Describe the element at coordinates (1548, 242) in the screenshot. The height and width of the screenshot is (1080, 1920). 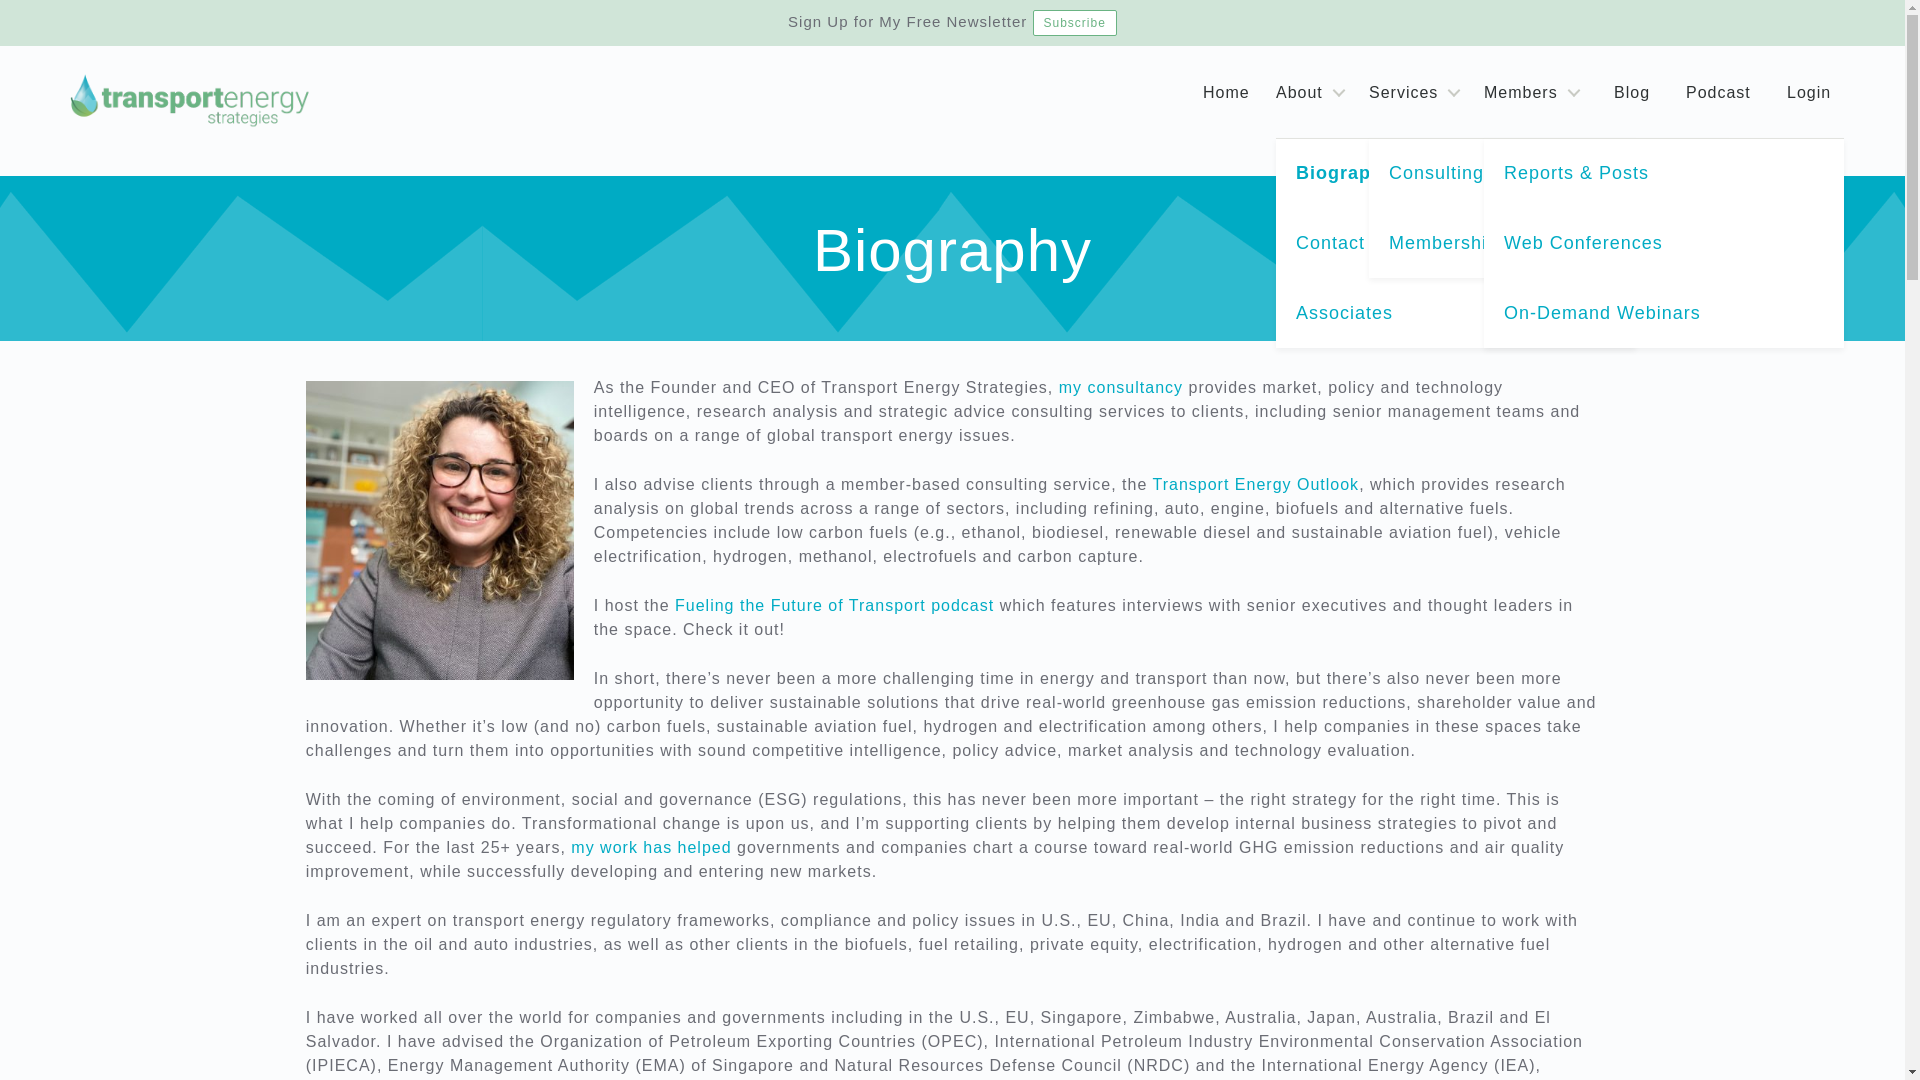
I see `Membership Service` at that location.